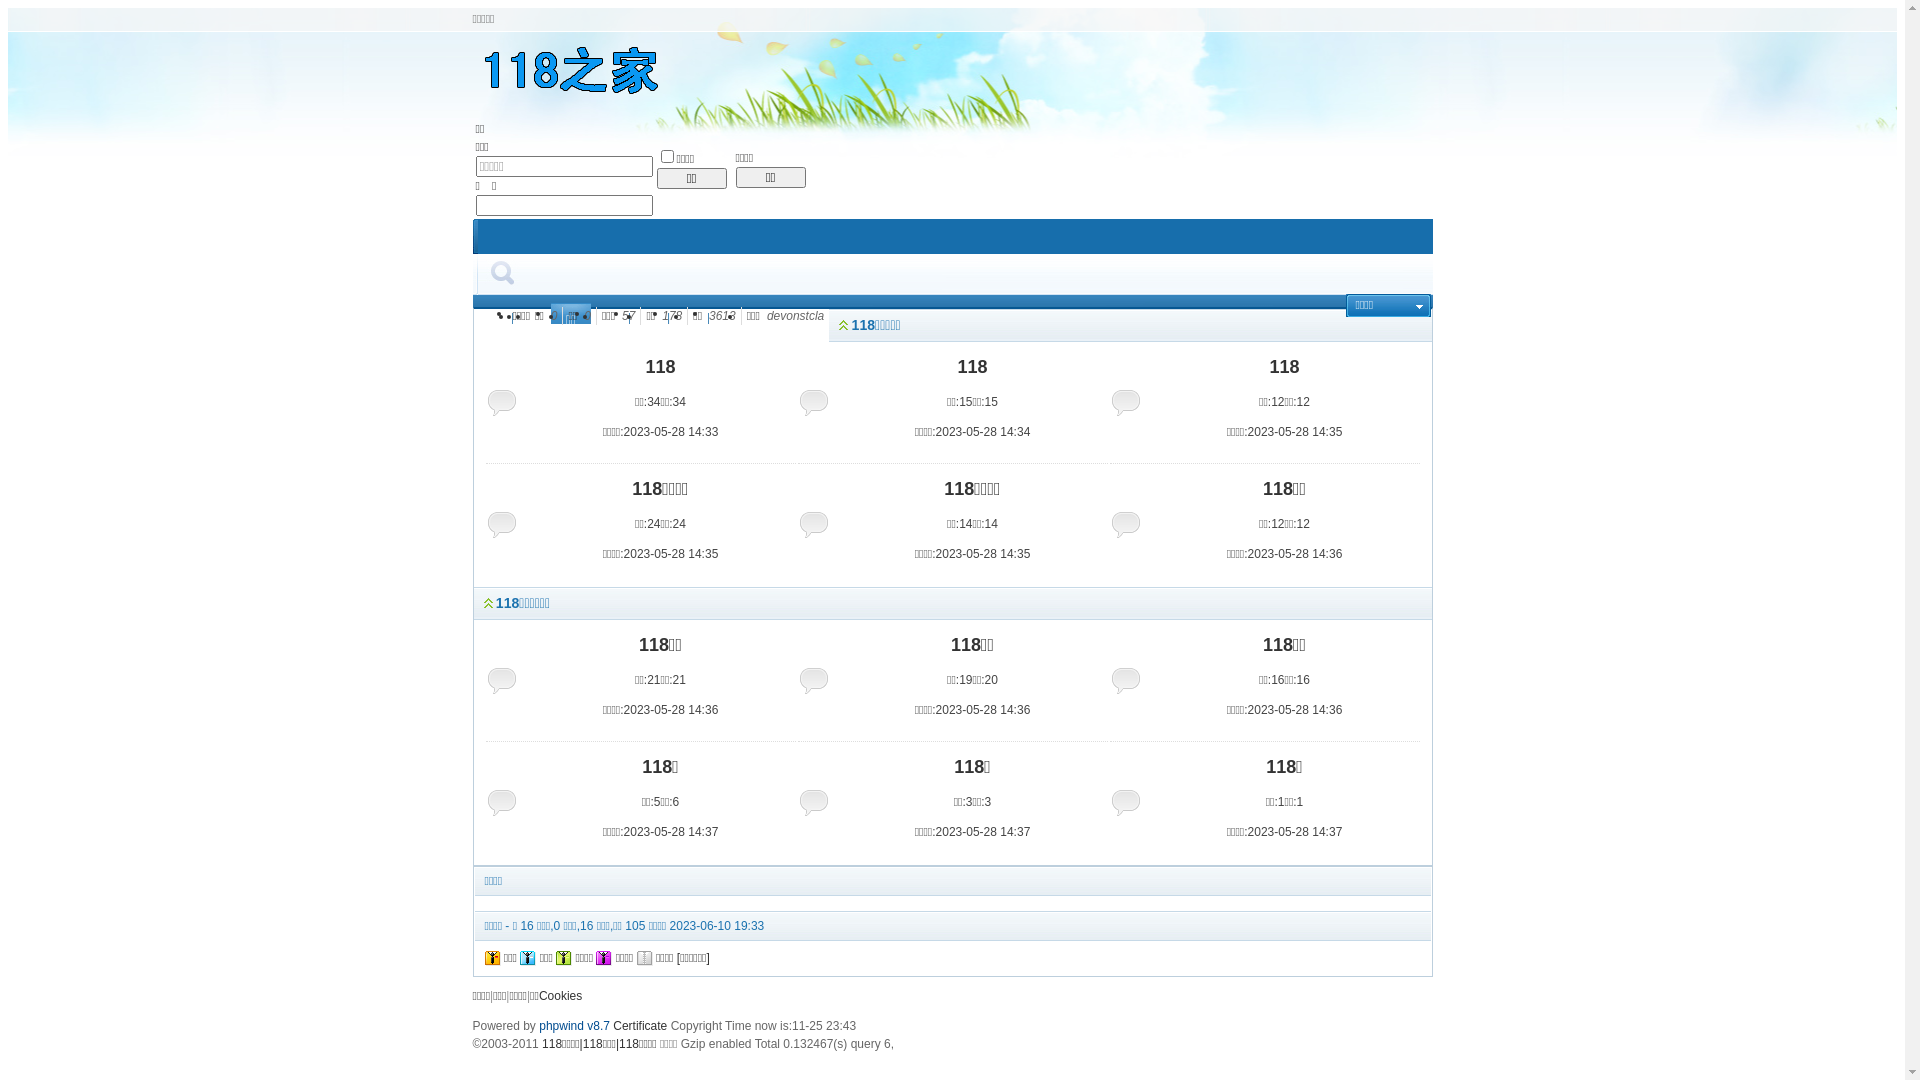 The width and height of the screenshot is (1920, 1080). I want to click on devonstcla, so click(796, 316).